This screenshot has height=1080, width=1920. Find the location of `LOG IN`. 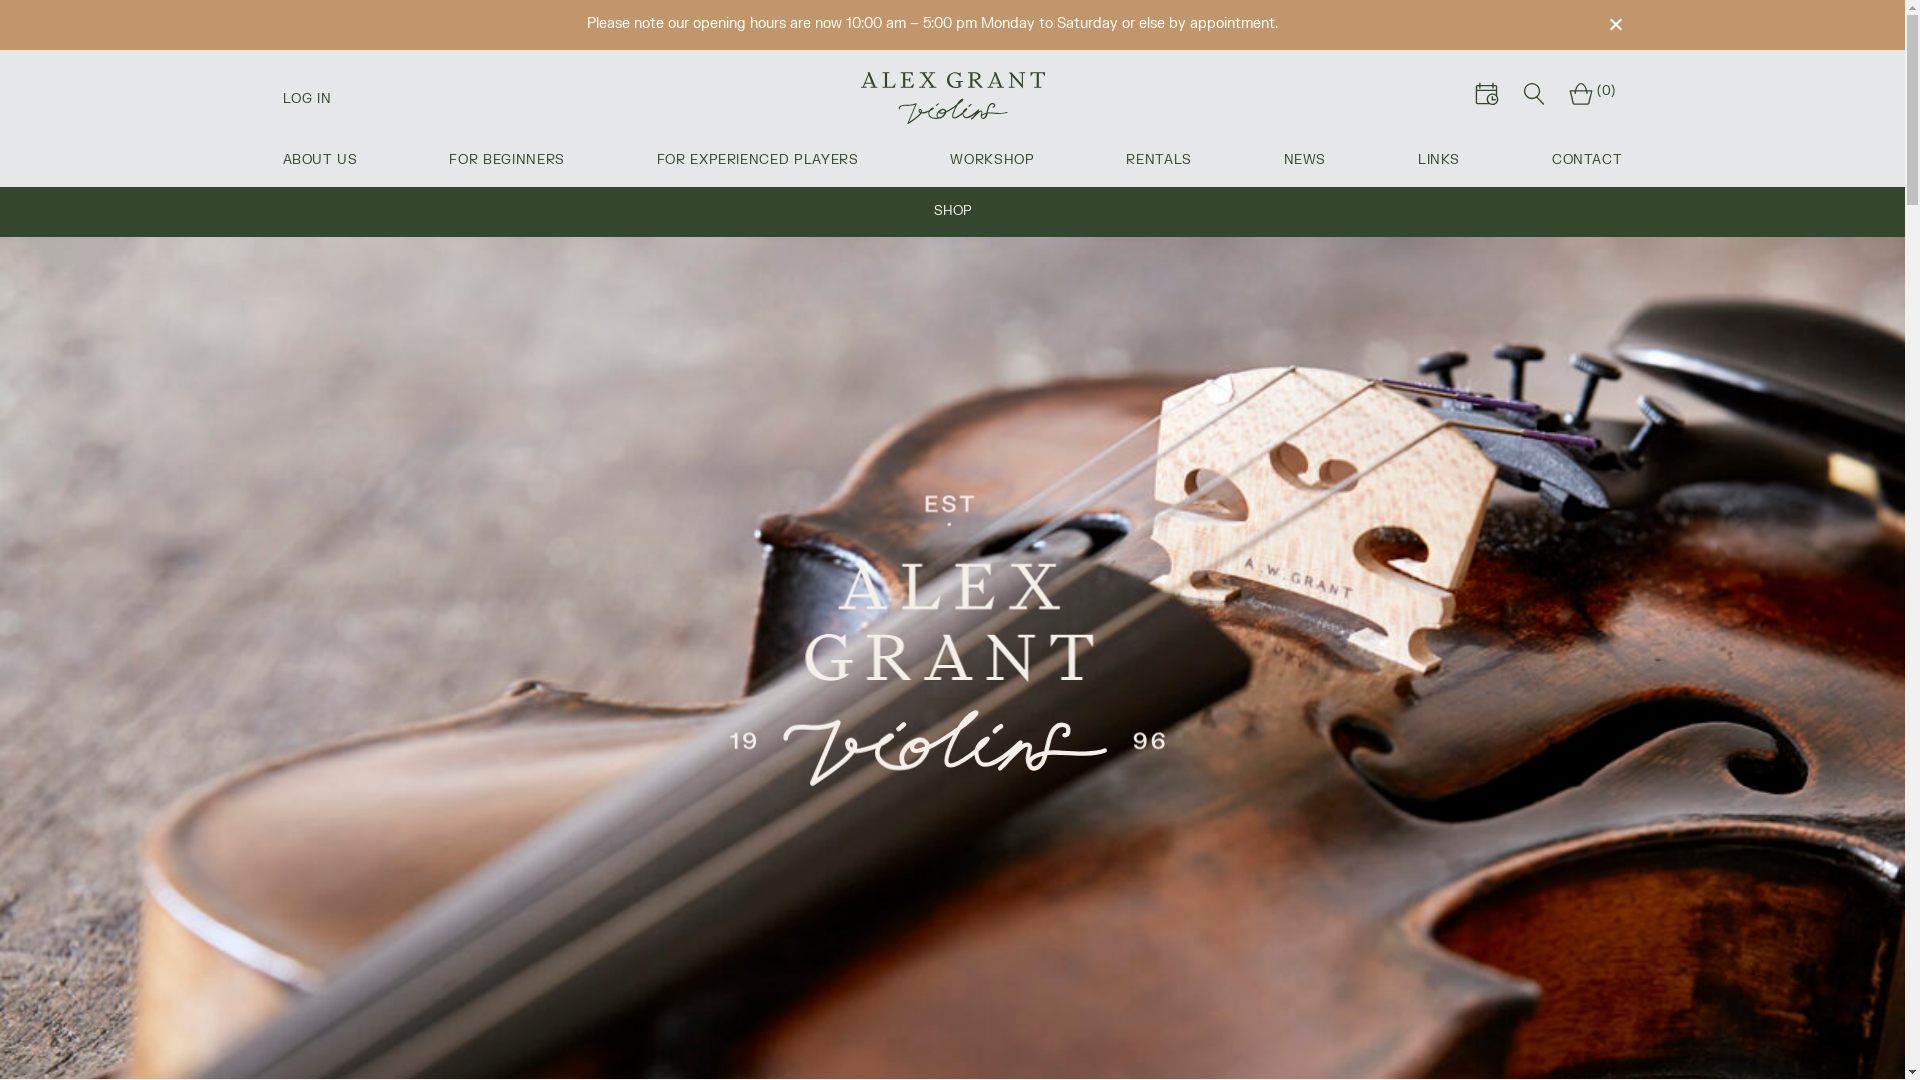

LOG IN is located at coordinates (306, 100).